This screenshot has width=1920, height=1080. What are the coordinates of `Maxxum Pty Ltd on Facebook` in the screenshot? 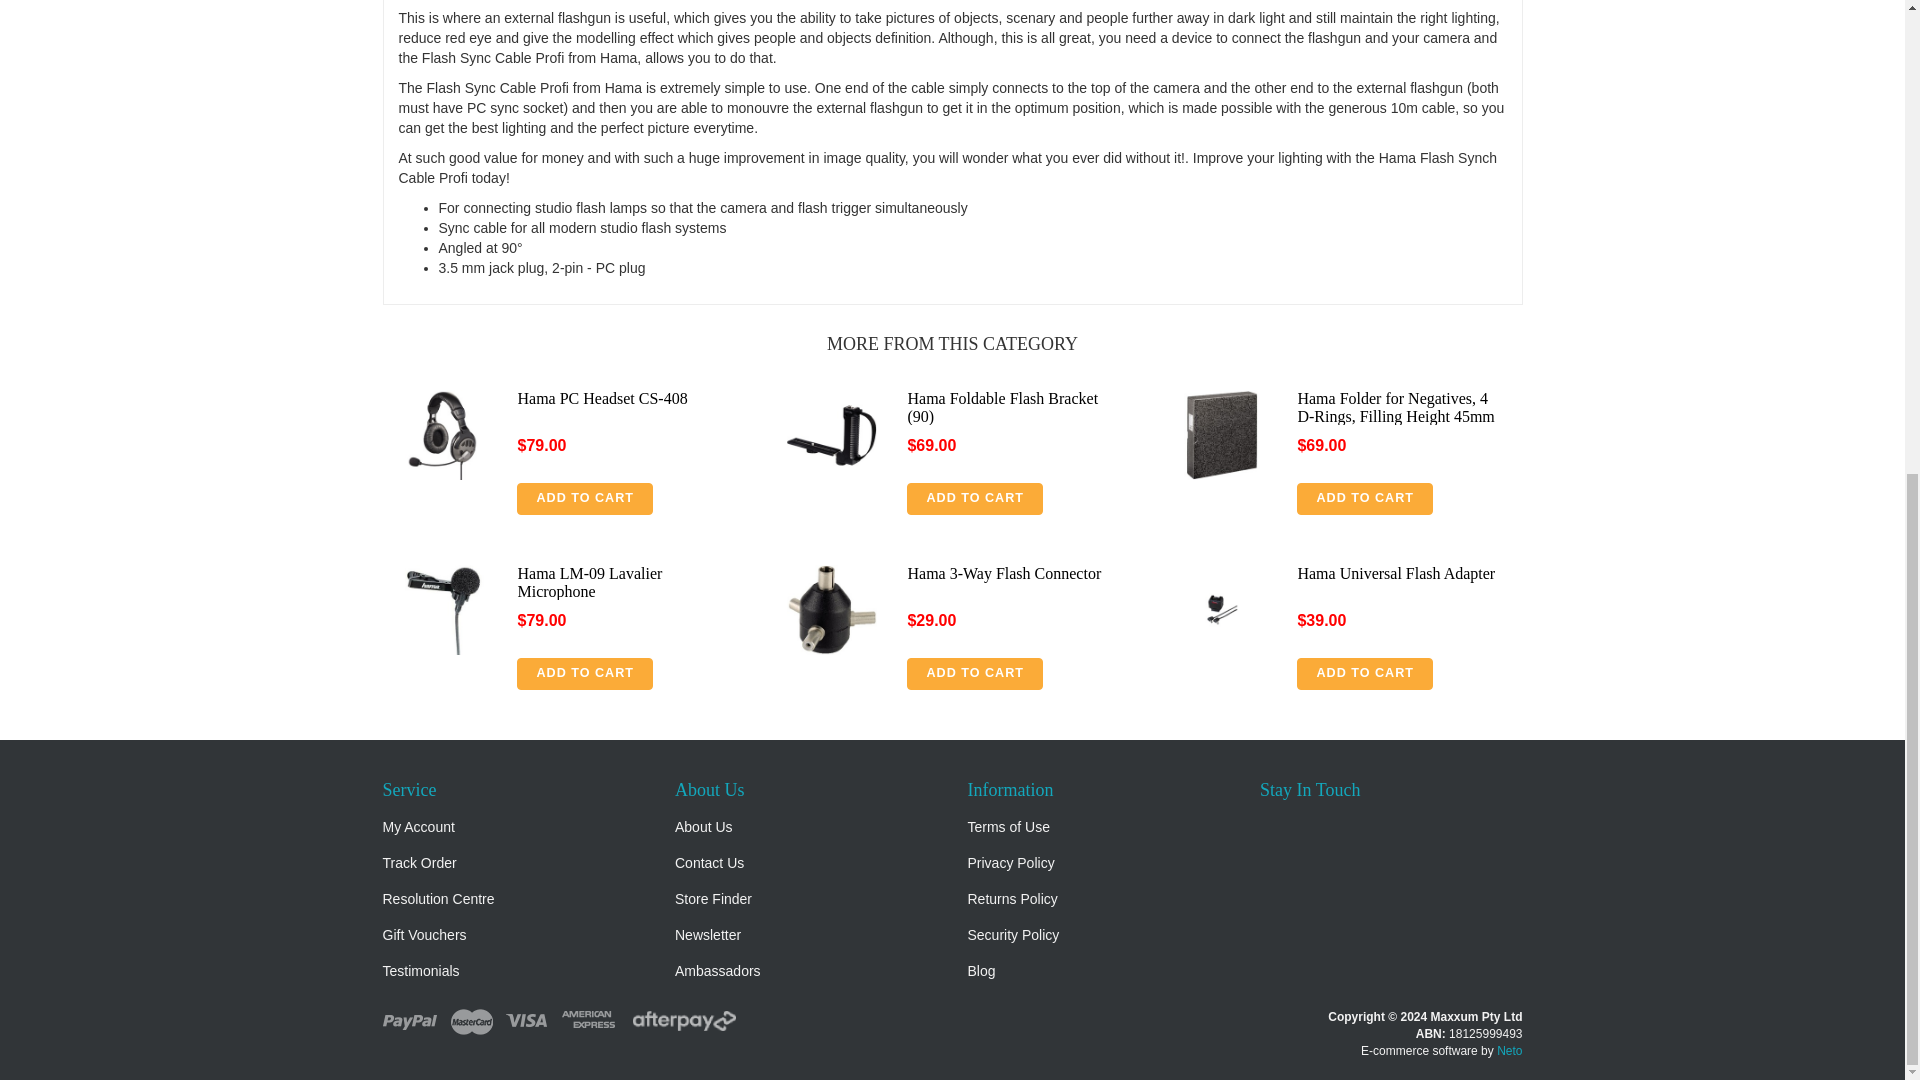 It's located at (1274, 828).